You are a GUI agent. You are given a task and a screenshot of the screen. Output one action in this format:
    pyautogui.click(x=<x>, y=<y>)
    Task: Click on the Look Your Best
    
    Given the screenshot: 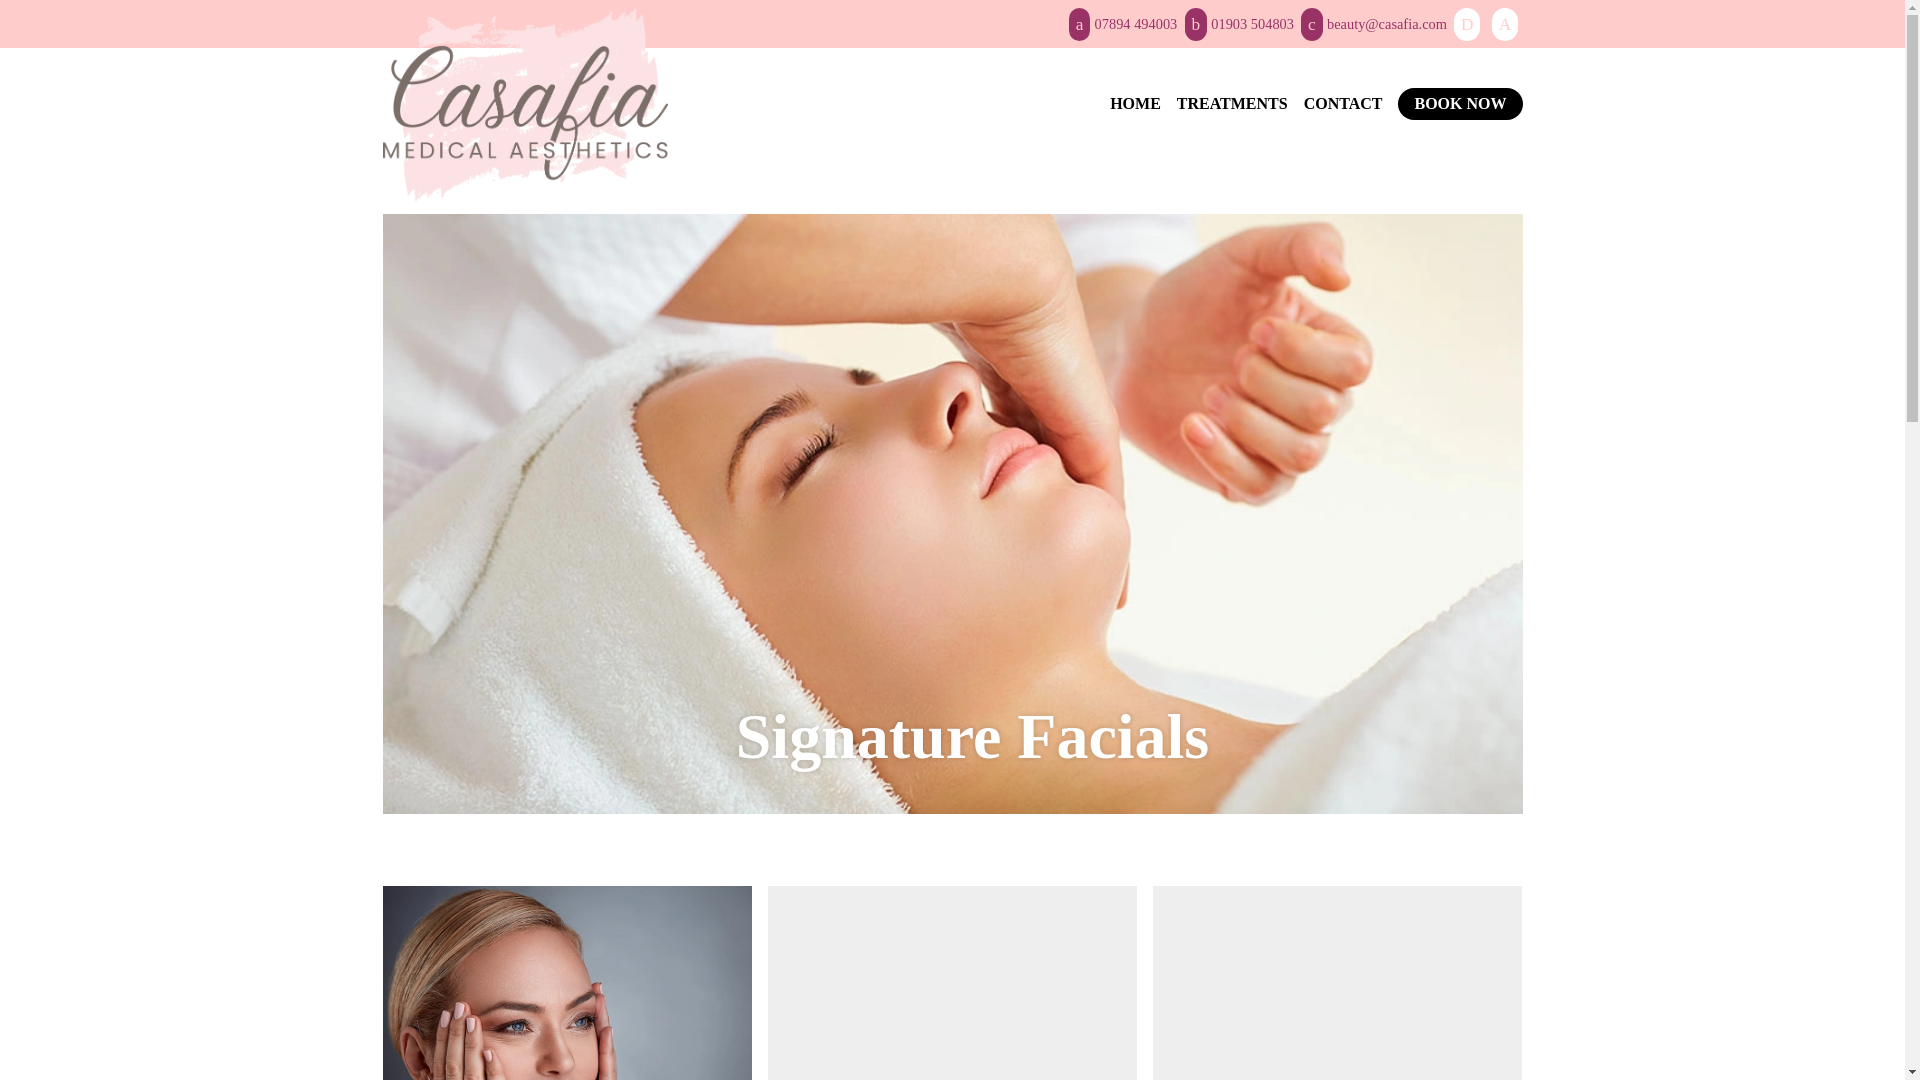 What is the action you would take?
    pyautogui.click(x=1338, y=982)
    